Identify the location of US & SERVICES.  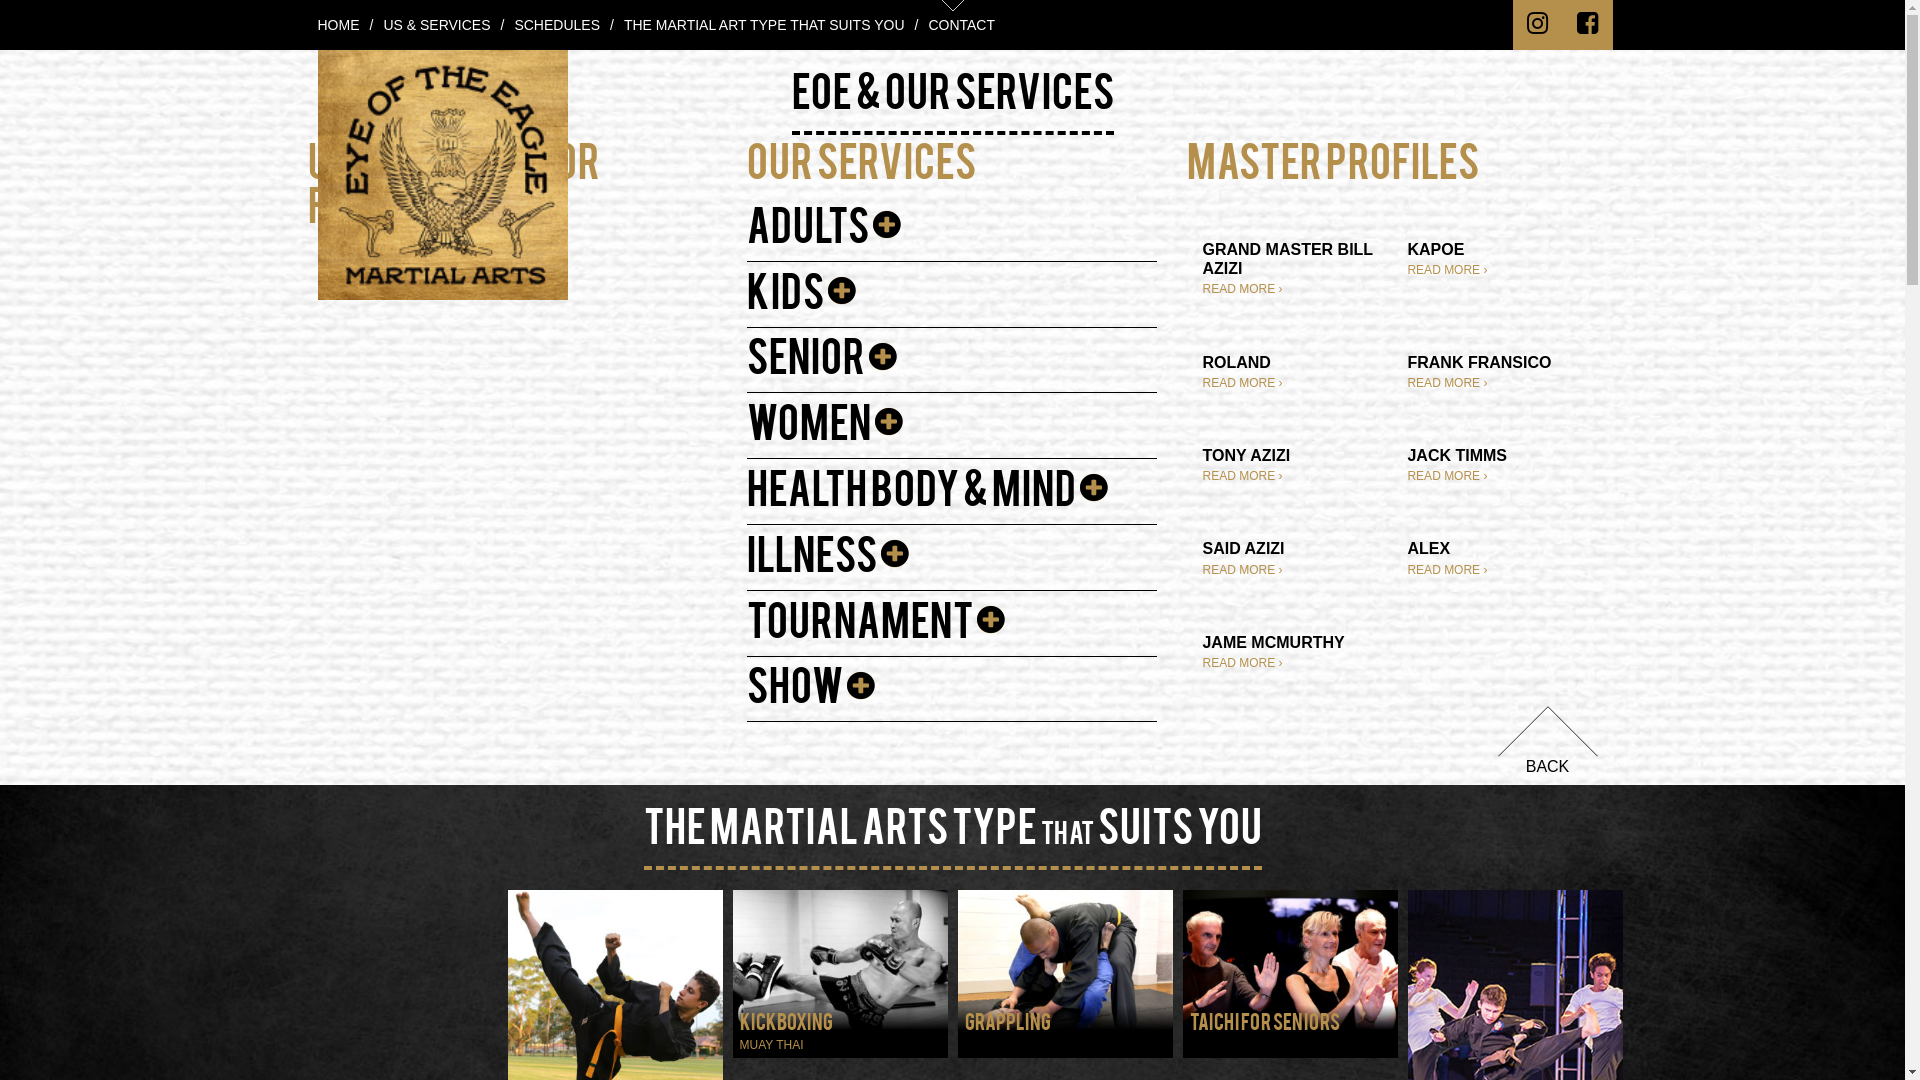
(436, 25).